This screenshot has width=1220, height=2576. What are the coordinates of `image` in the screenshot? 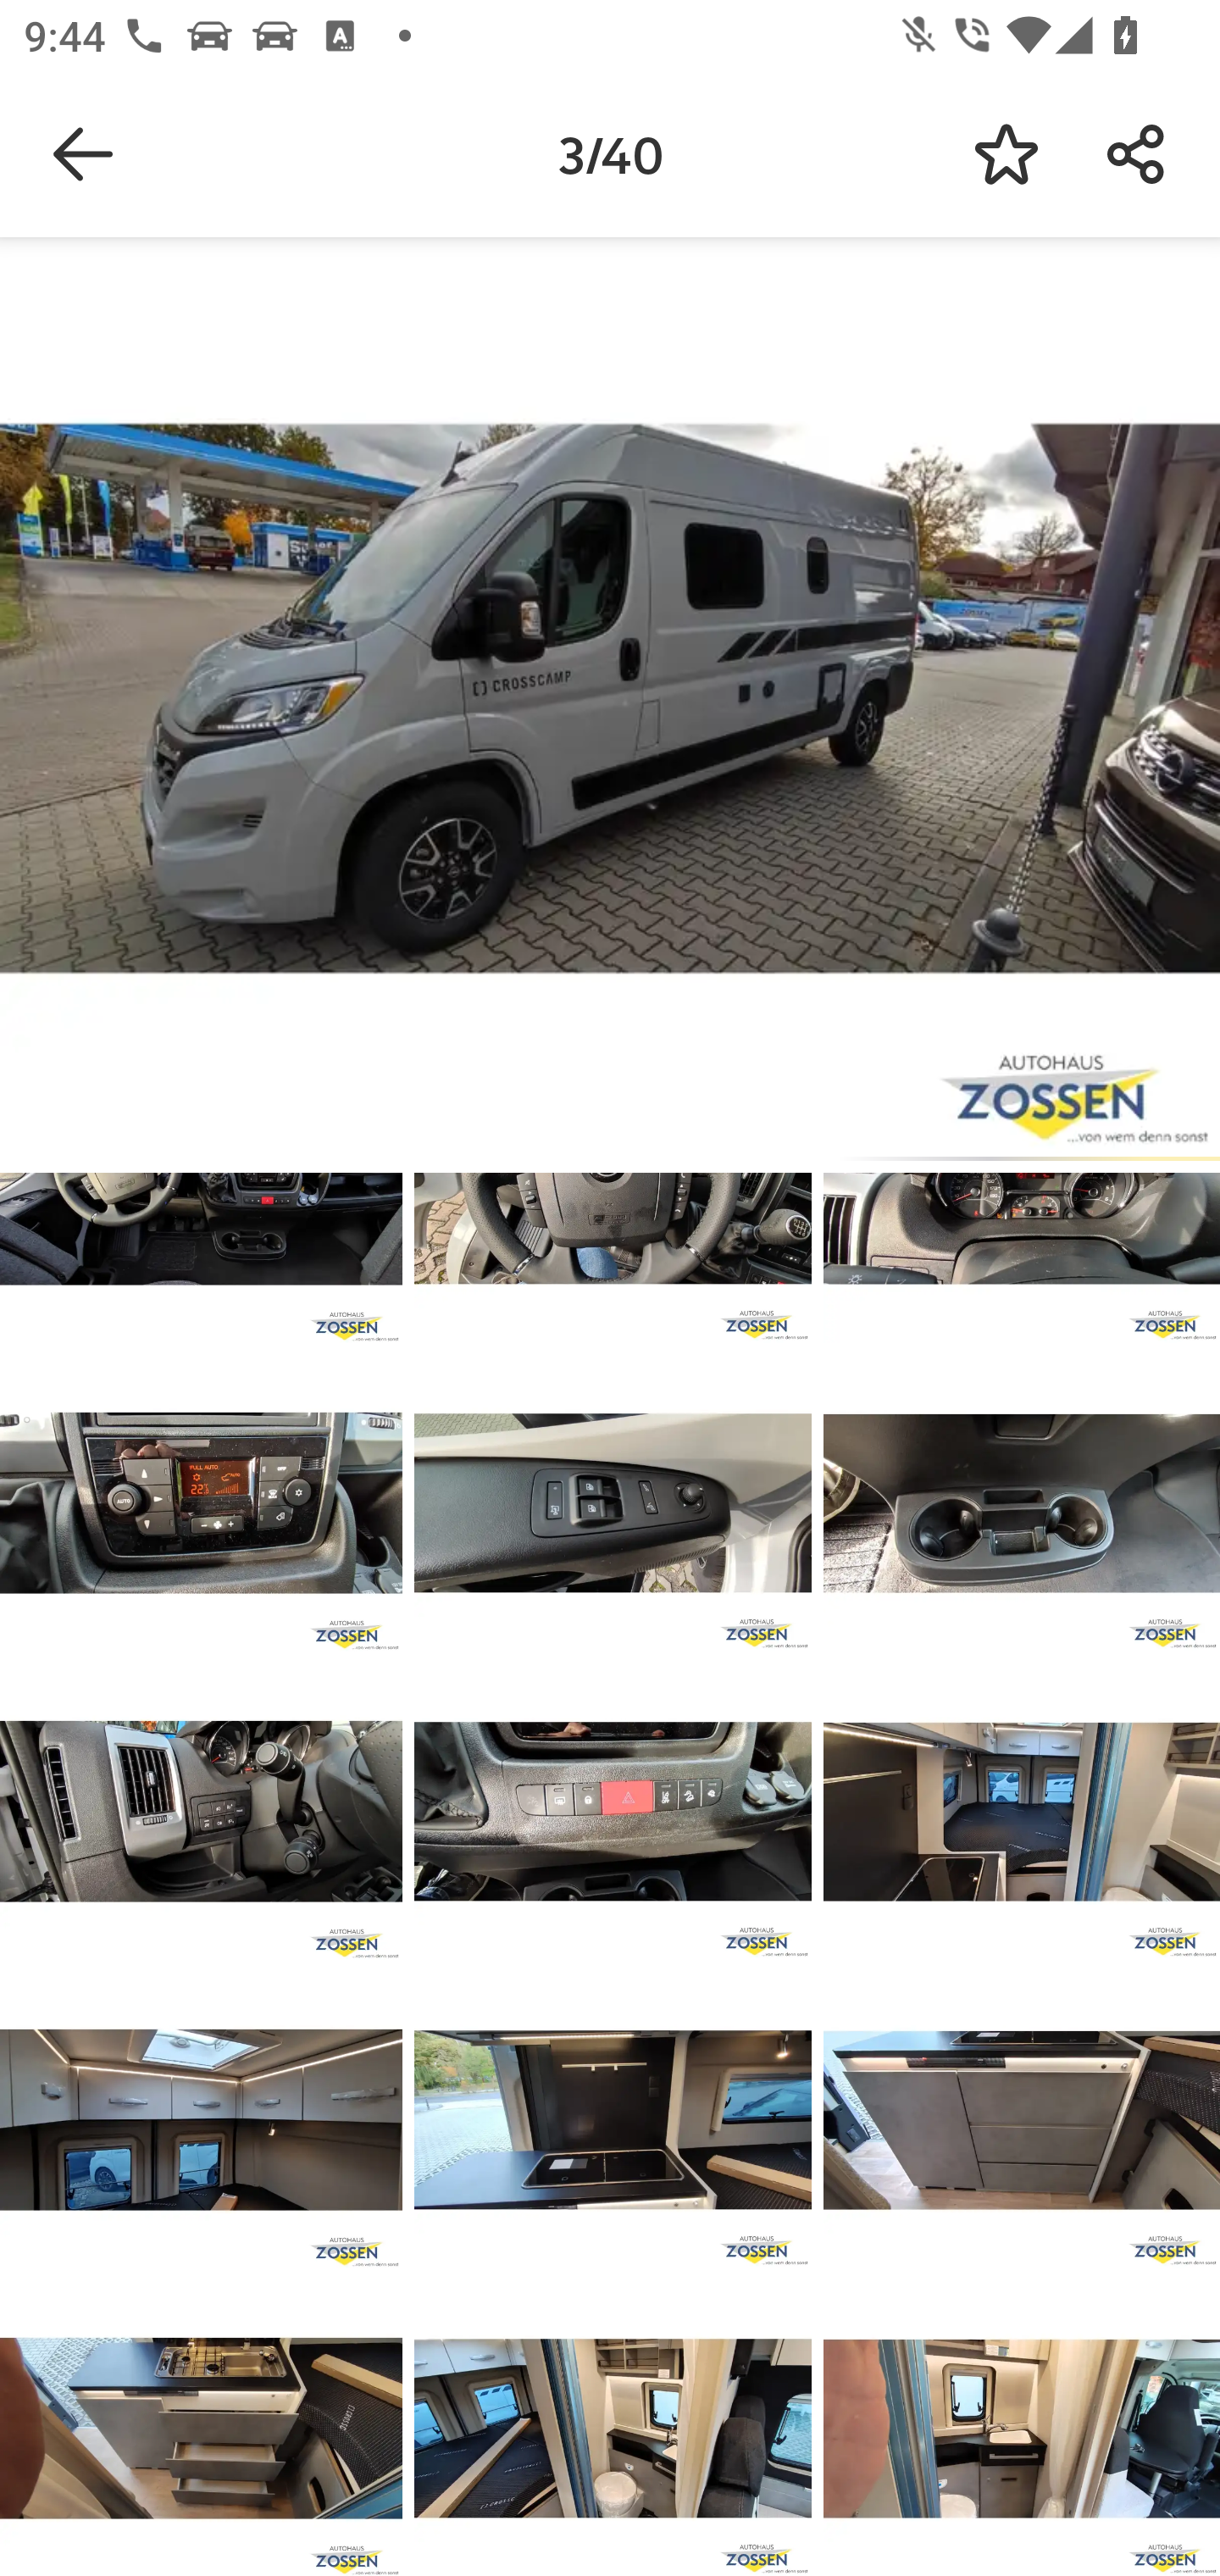 It's located at (1022, 1812).